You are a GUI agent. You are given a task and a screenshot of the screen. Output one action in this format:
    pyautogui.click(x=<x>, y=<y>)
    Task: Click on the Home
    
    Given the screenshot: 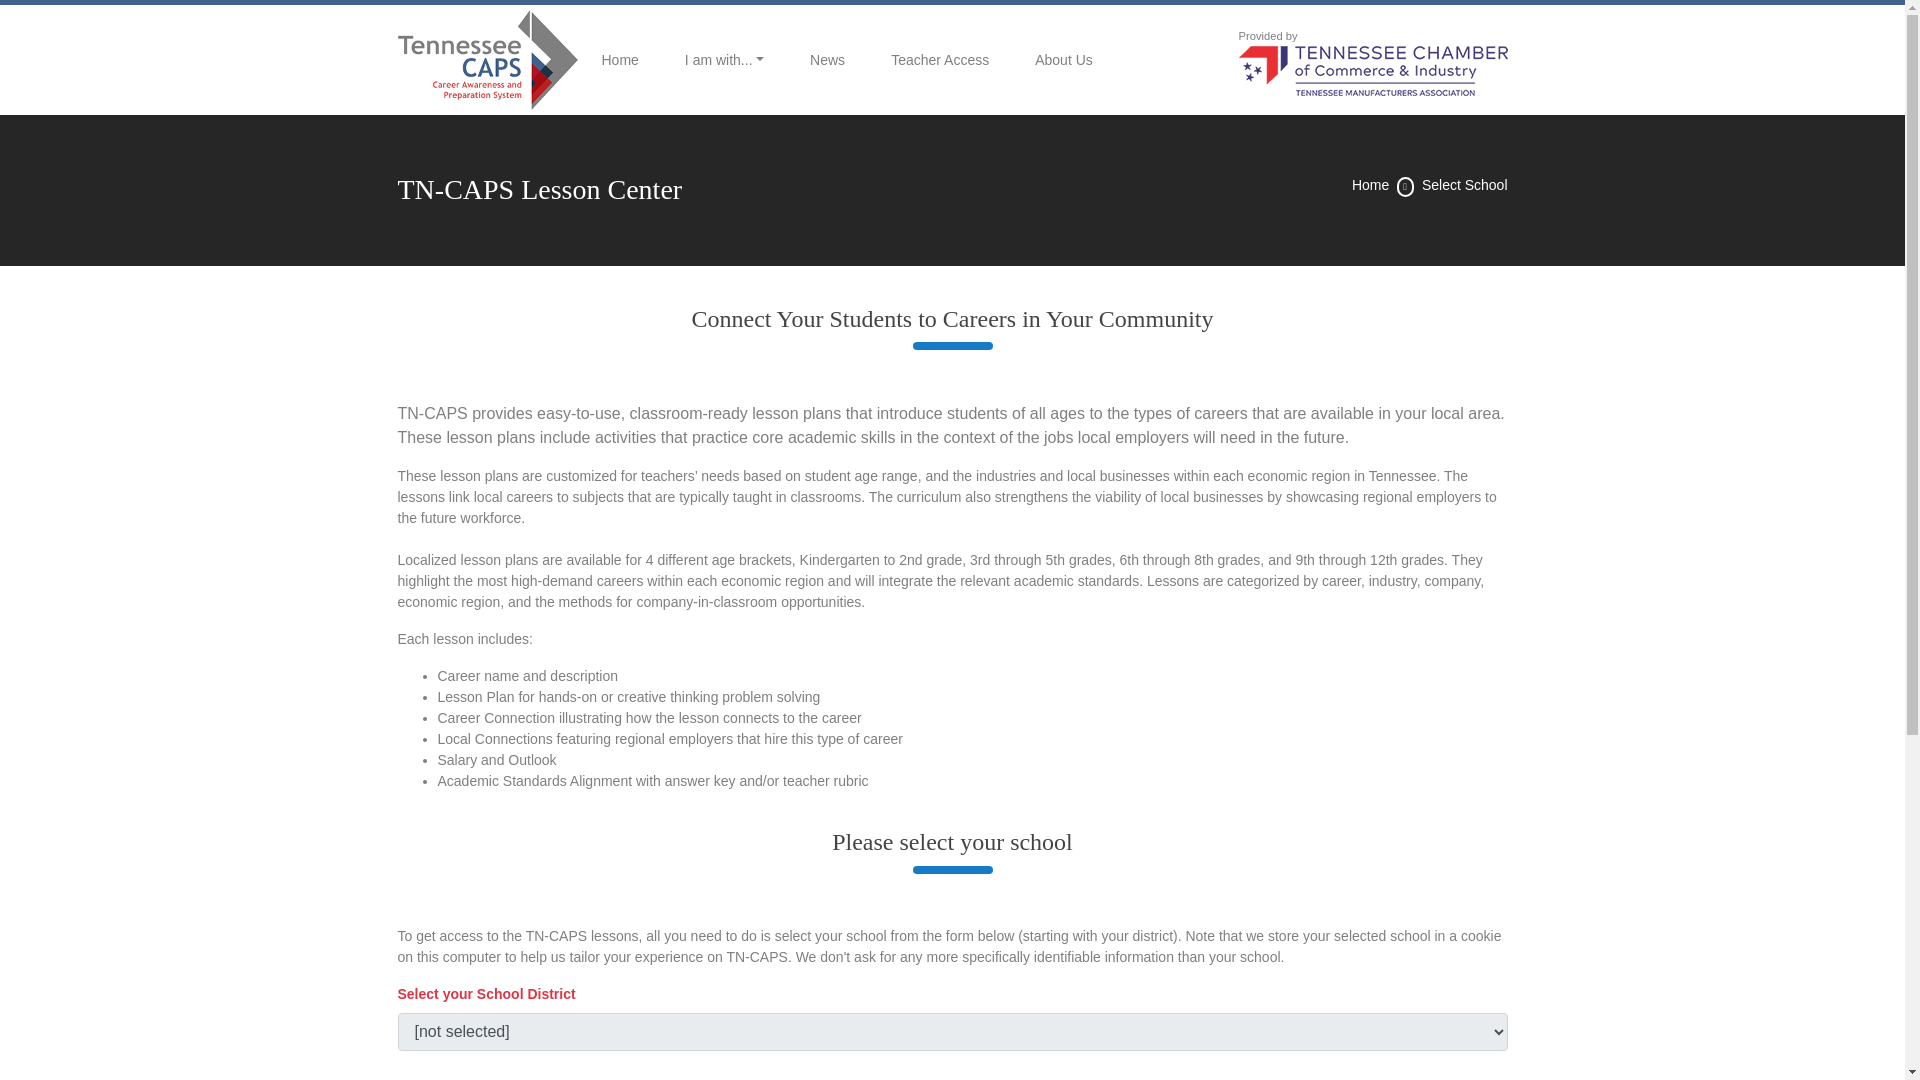 What is the action you would take?
    pyautogui.click(x=620, y=60)
    